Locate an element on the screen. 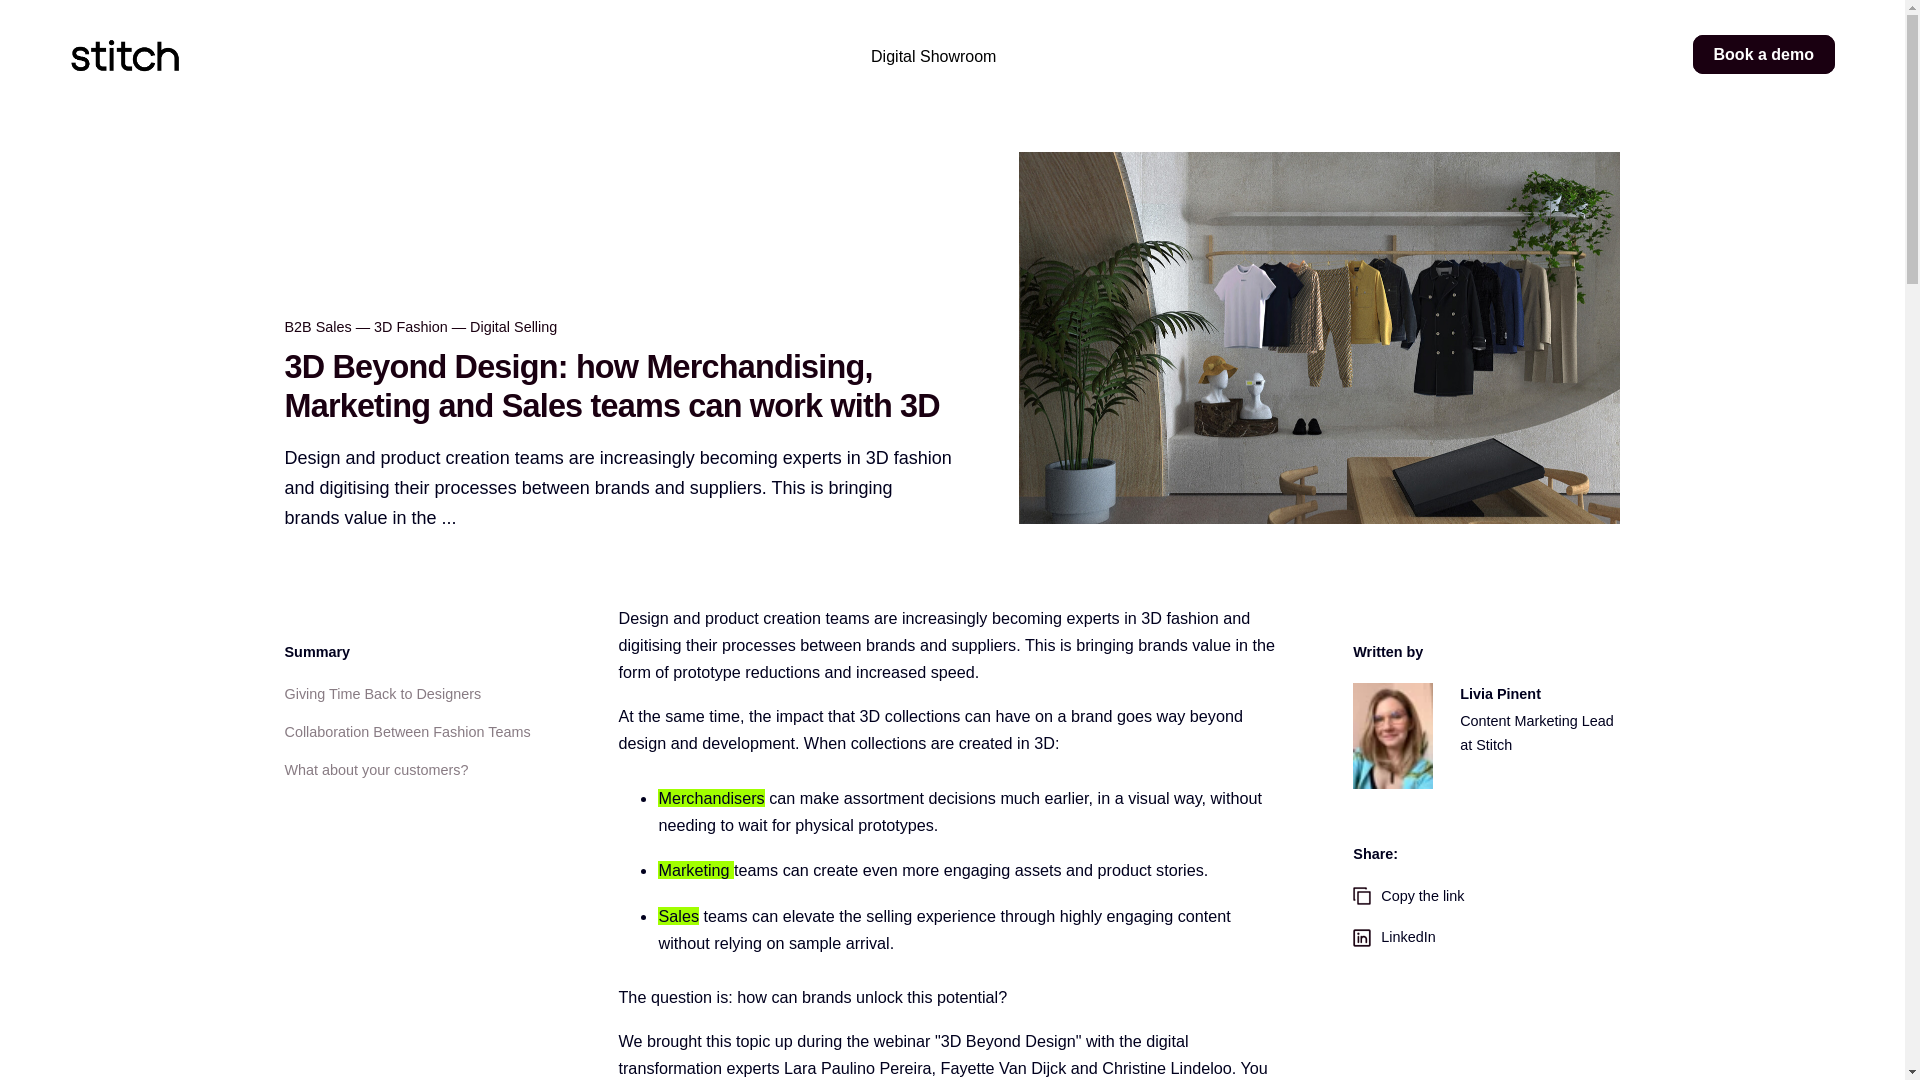  Digital Showroom is located at coordinates (934, 57).